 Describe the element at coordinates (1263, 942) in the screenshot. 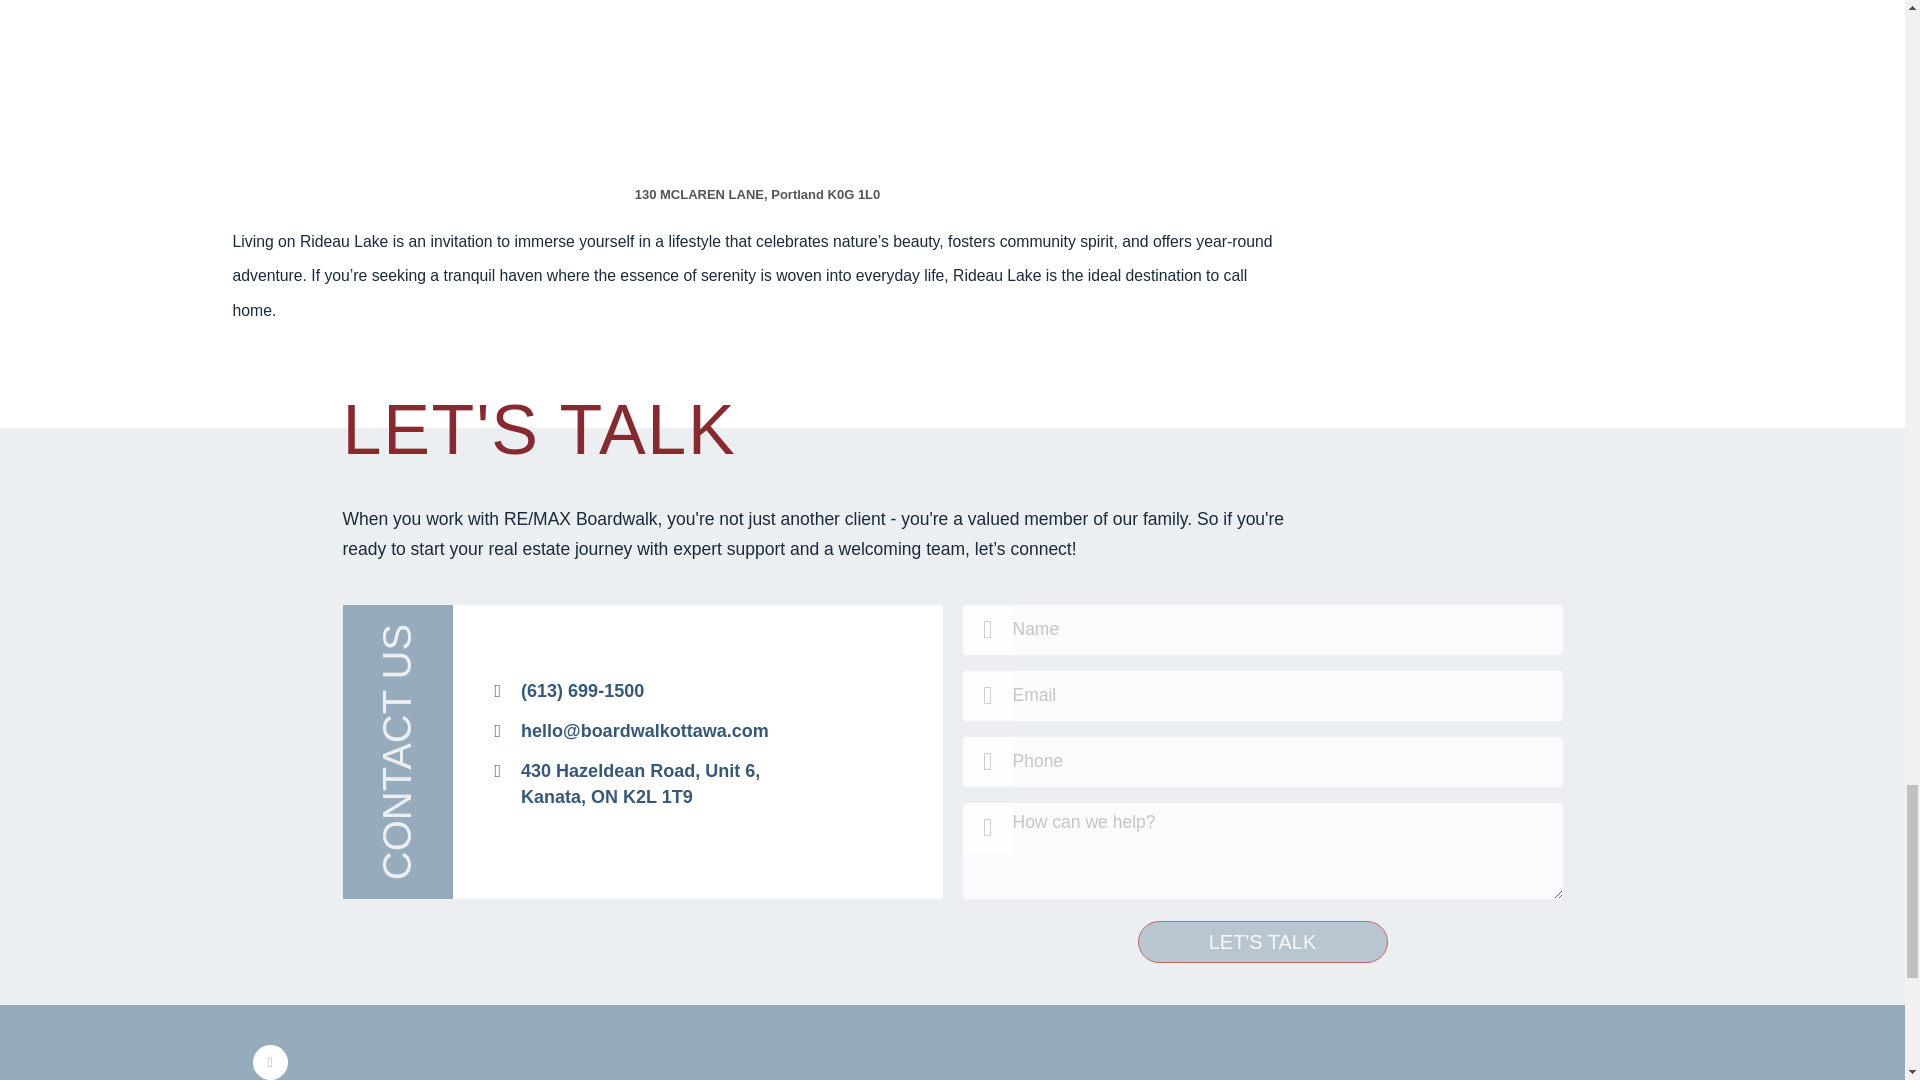

I see `Let's talk` at that location.